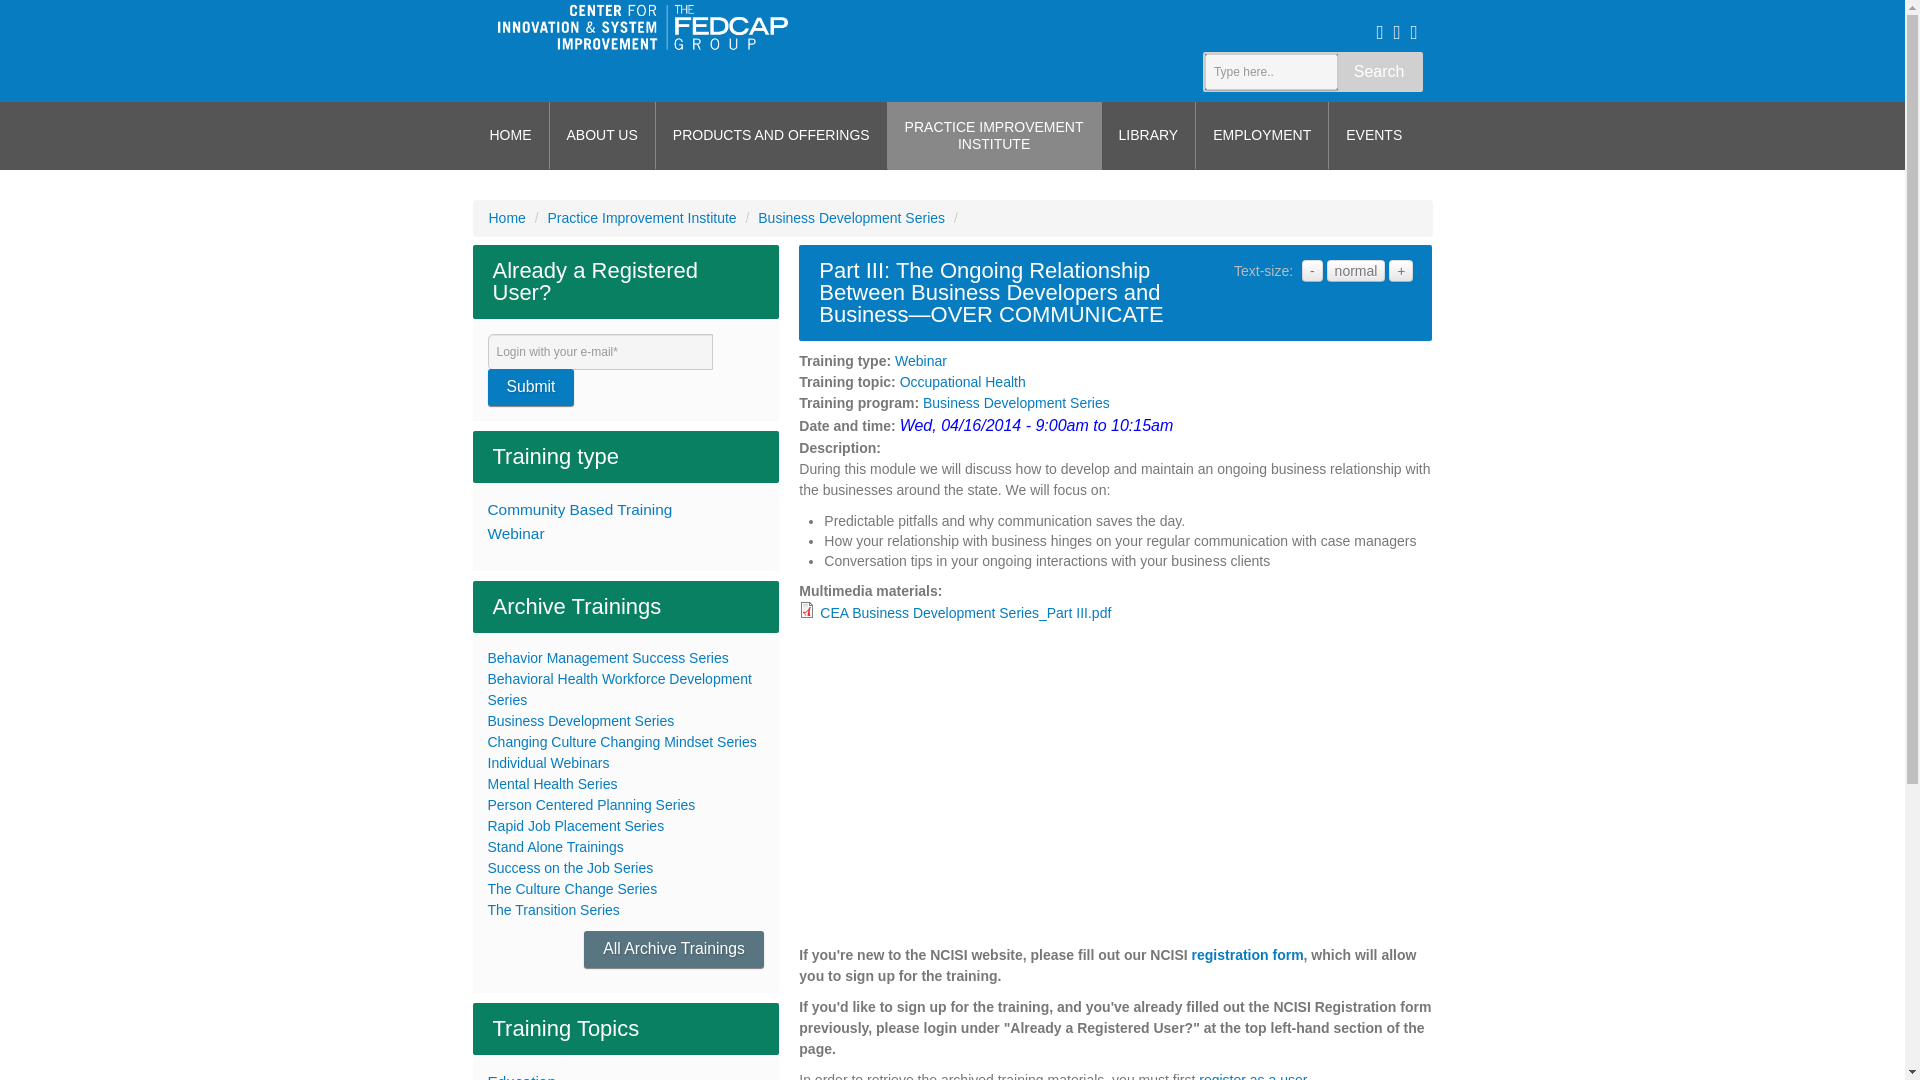  I want to click on Stand Alone Trainings, so click(602, 134).